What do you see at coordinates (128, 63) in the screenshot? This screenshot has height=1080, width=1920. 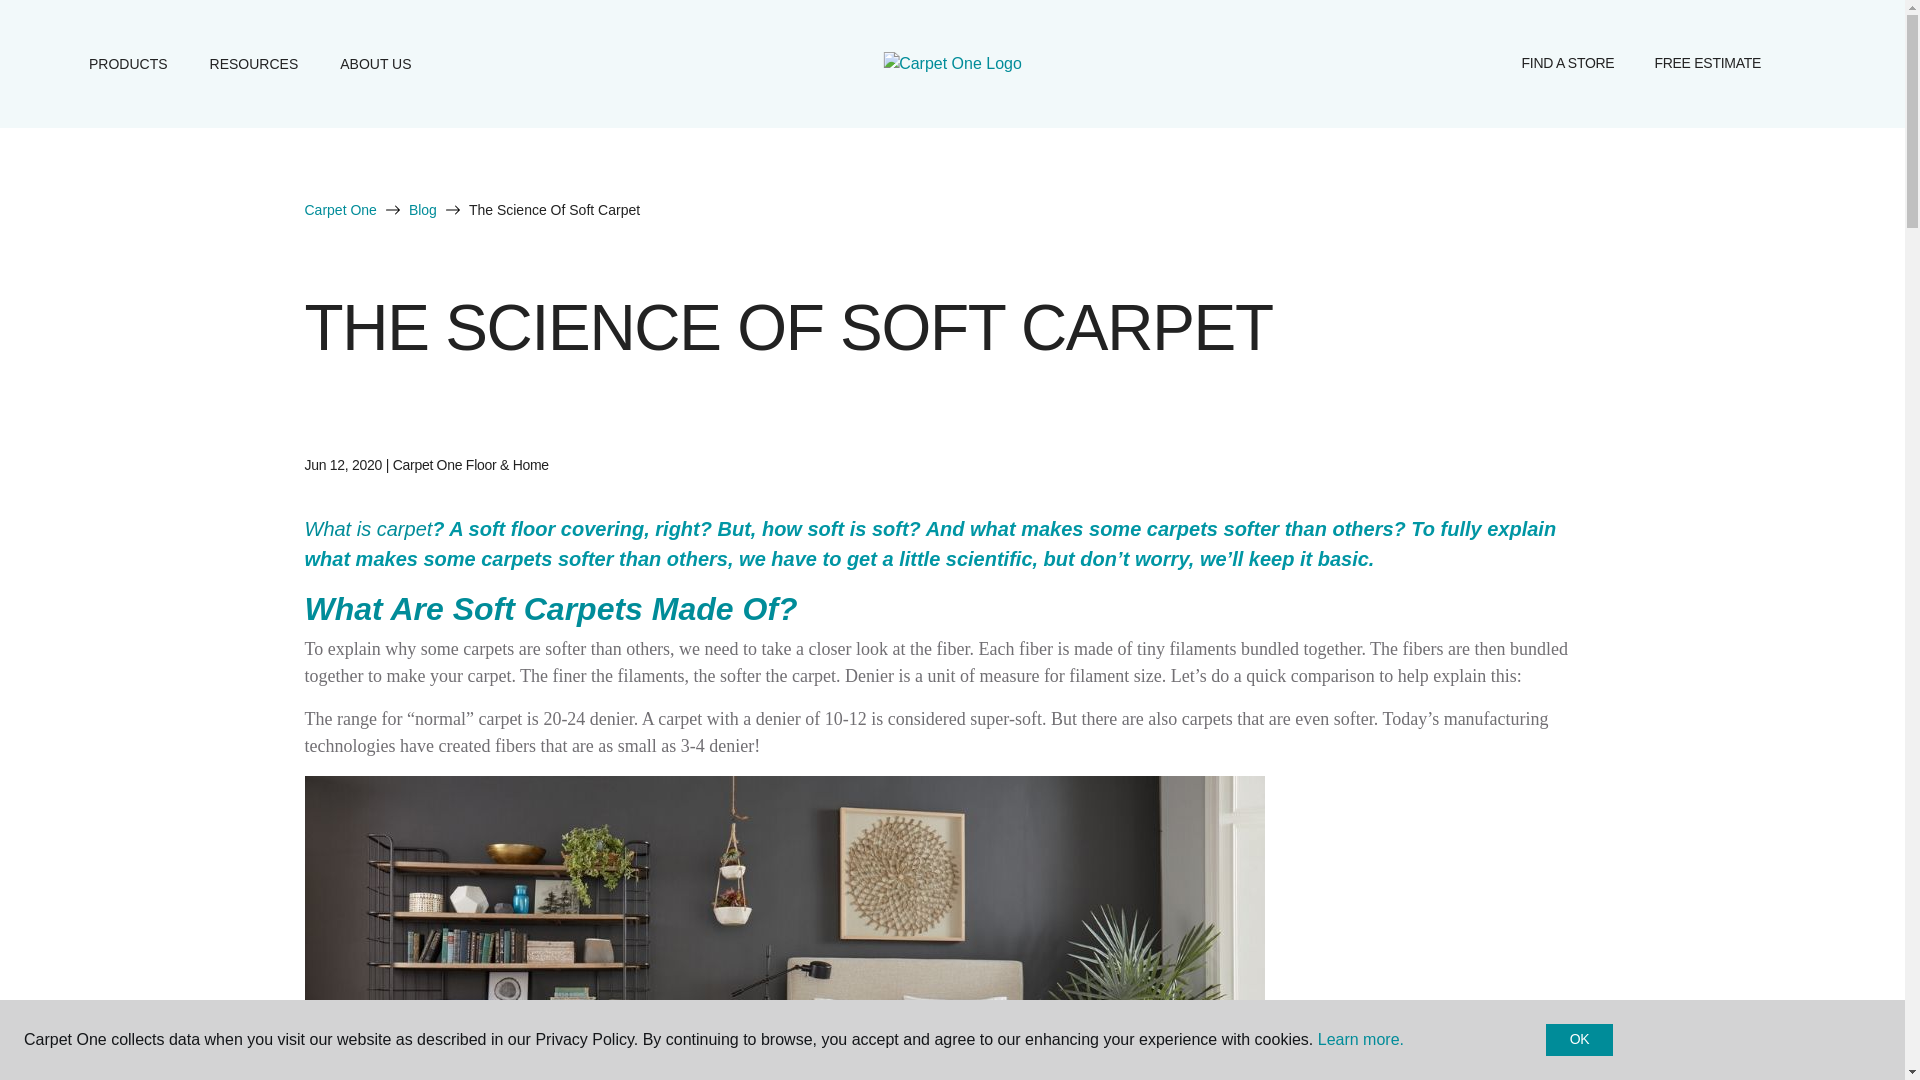 I see `PRODUCTS` at bounding box center [128, 63].